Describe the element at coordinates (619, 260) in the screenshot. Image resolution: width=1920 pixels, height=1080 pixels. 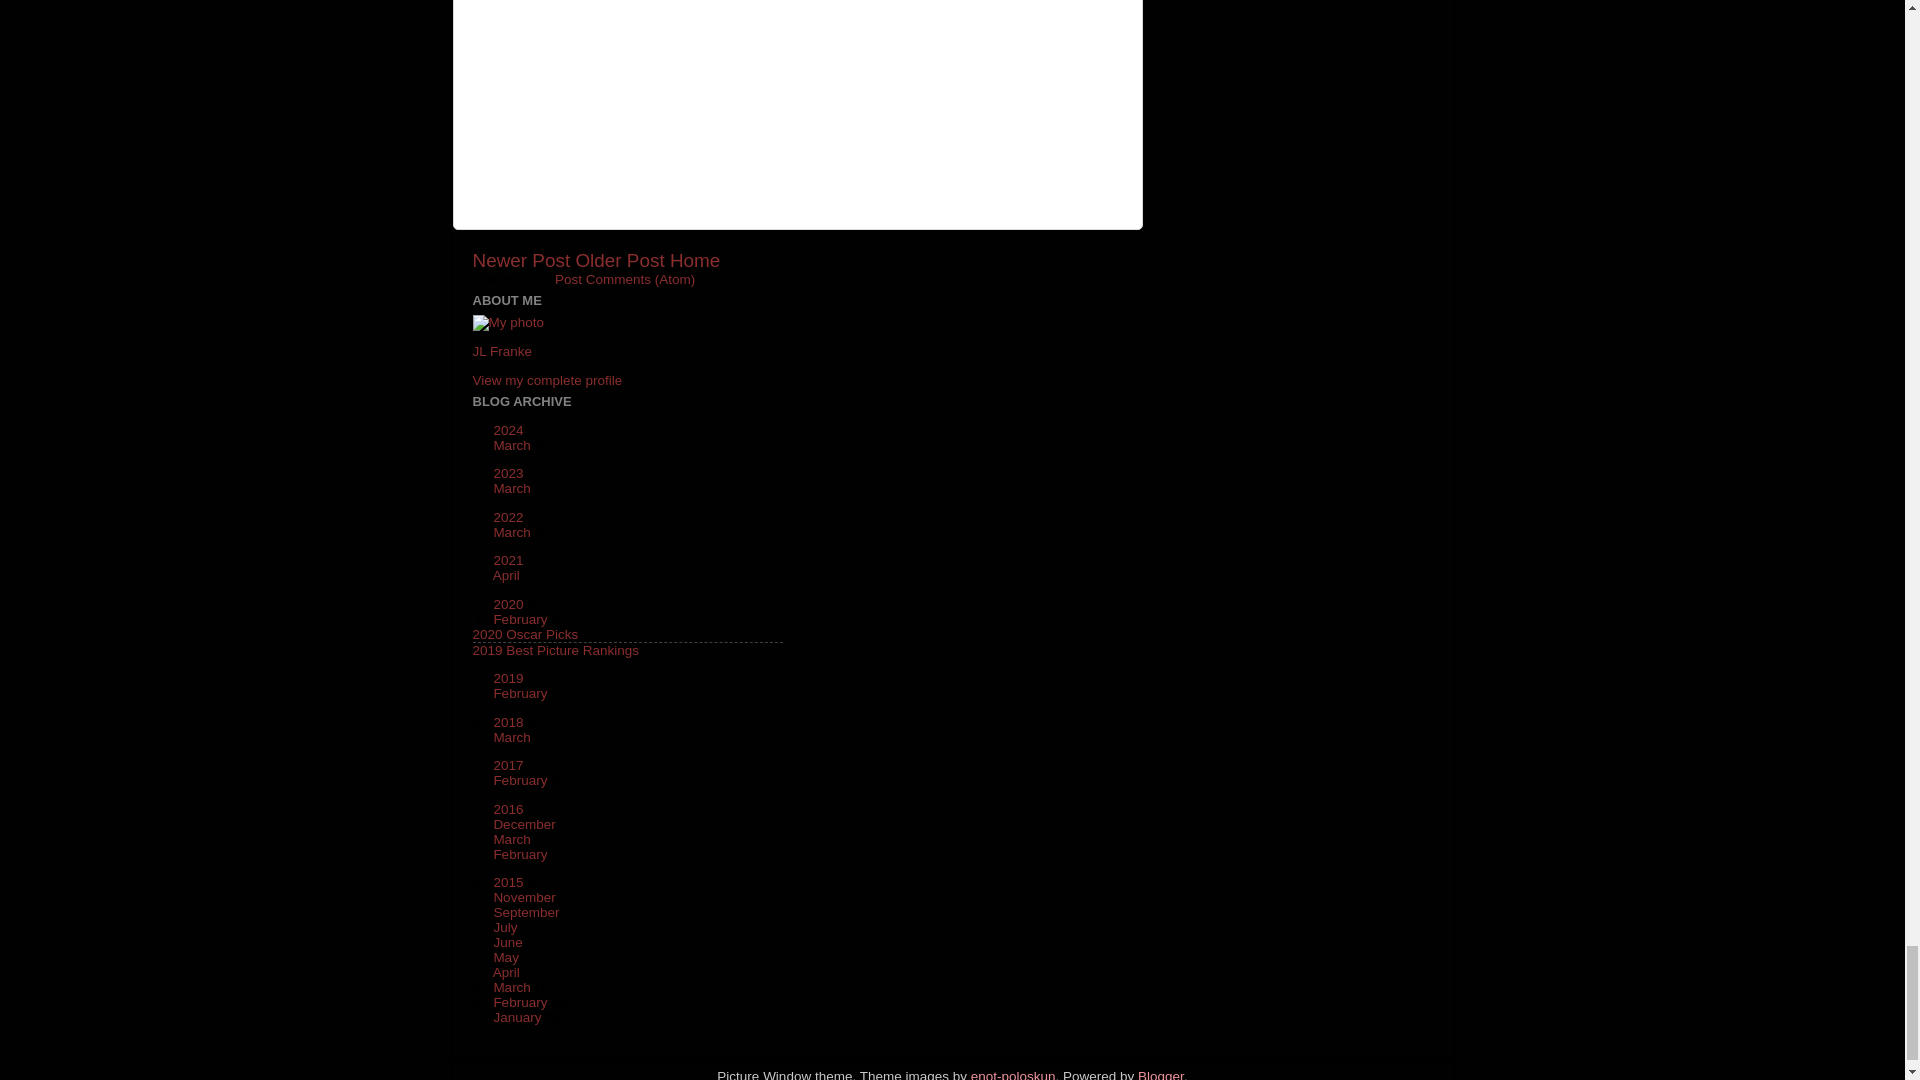
I see `Older Post` at that location.